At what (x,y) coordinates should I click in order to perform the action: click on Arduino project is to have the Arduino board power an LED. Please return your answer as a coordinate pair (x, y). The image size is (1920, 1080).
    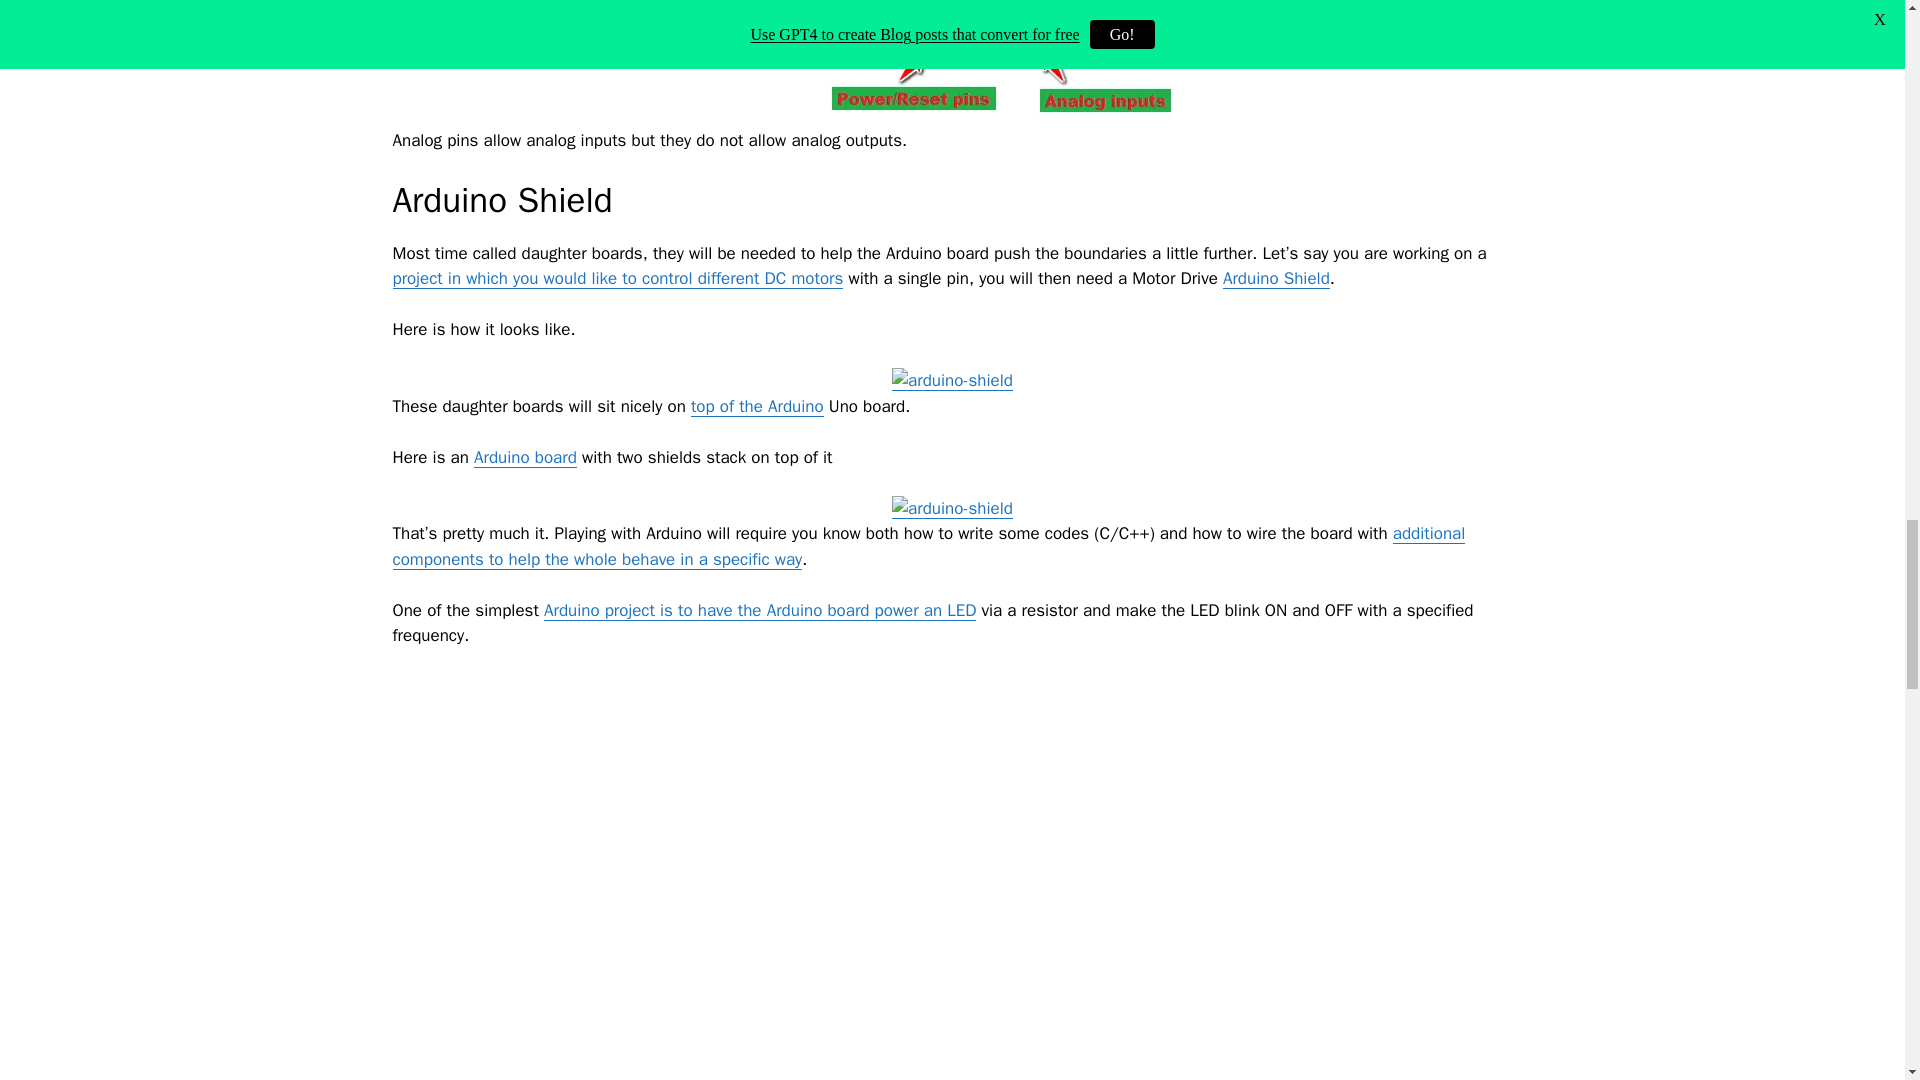
    Looking at the image, I should click on (760, 610).